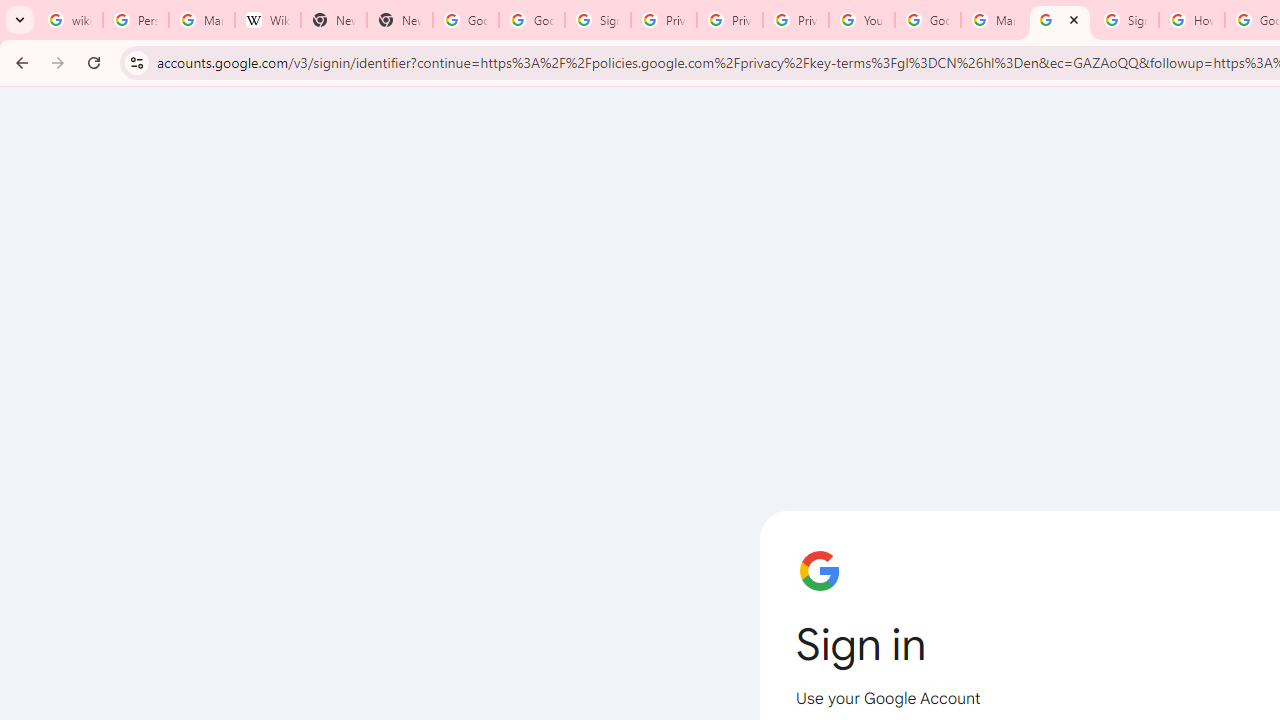 This screenshot has height=720, width=1280. What do you see at coordinates (400, 20) in the screenshot?
I see `New Tab` at bounding box center [400, 20].